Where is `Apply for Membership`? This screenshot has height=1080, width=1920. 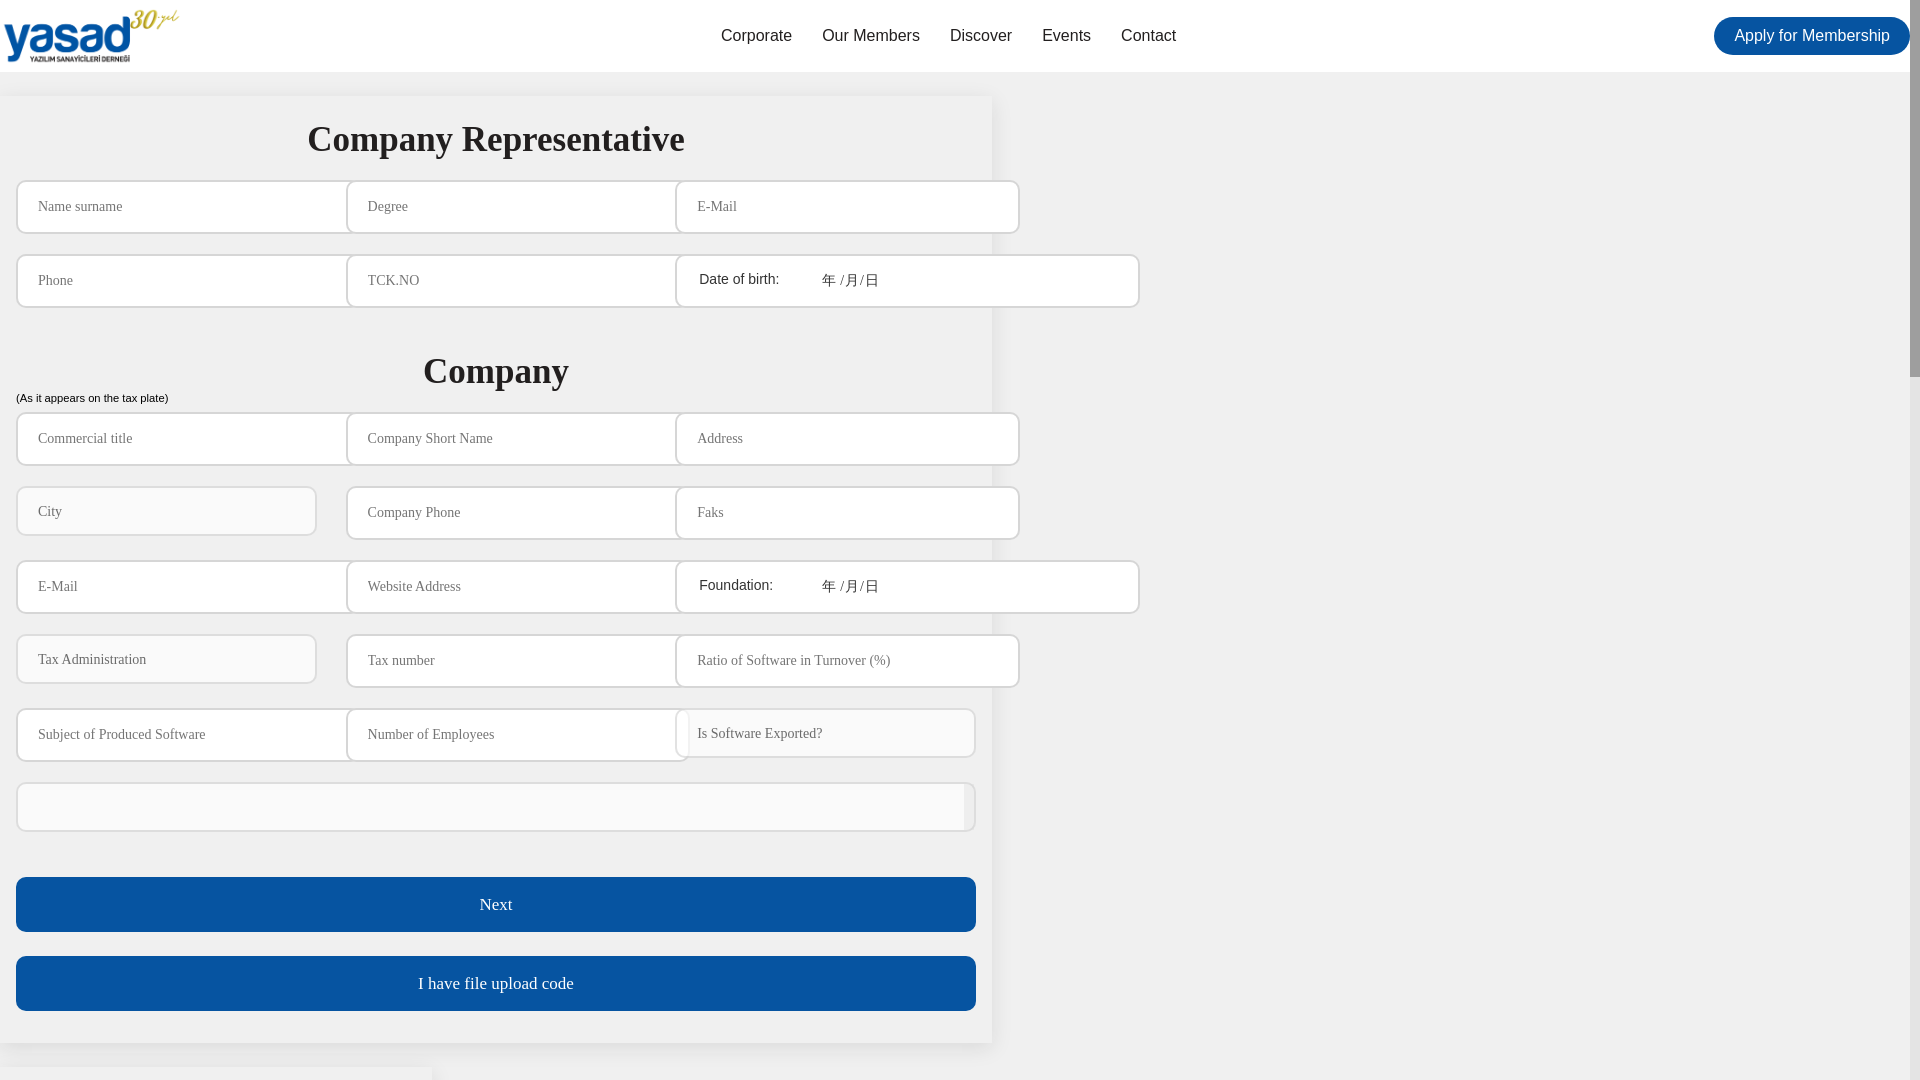
Apply for Membership is located at coordinates (1812, 36).